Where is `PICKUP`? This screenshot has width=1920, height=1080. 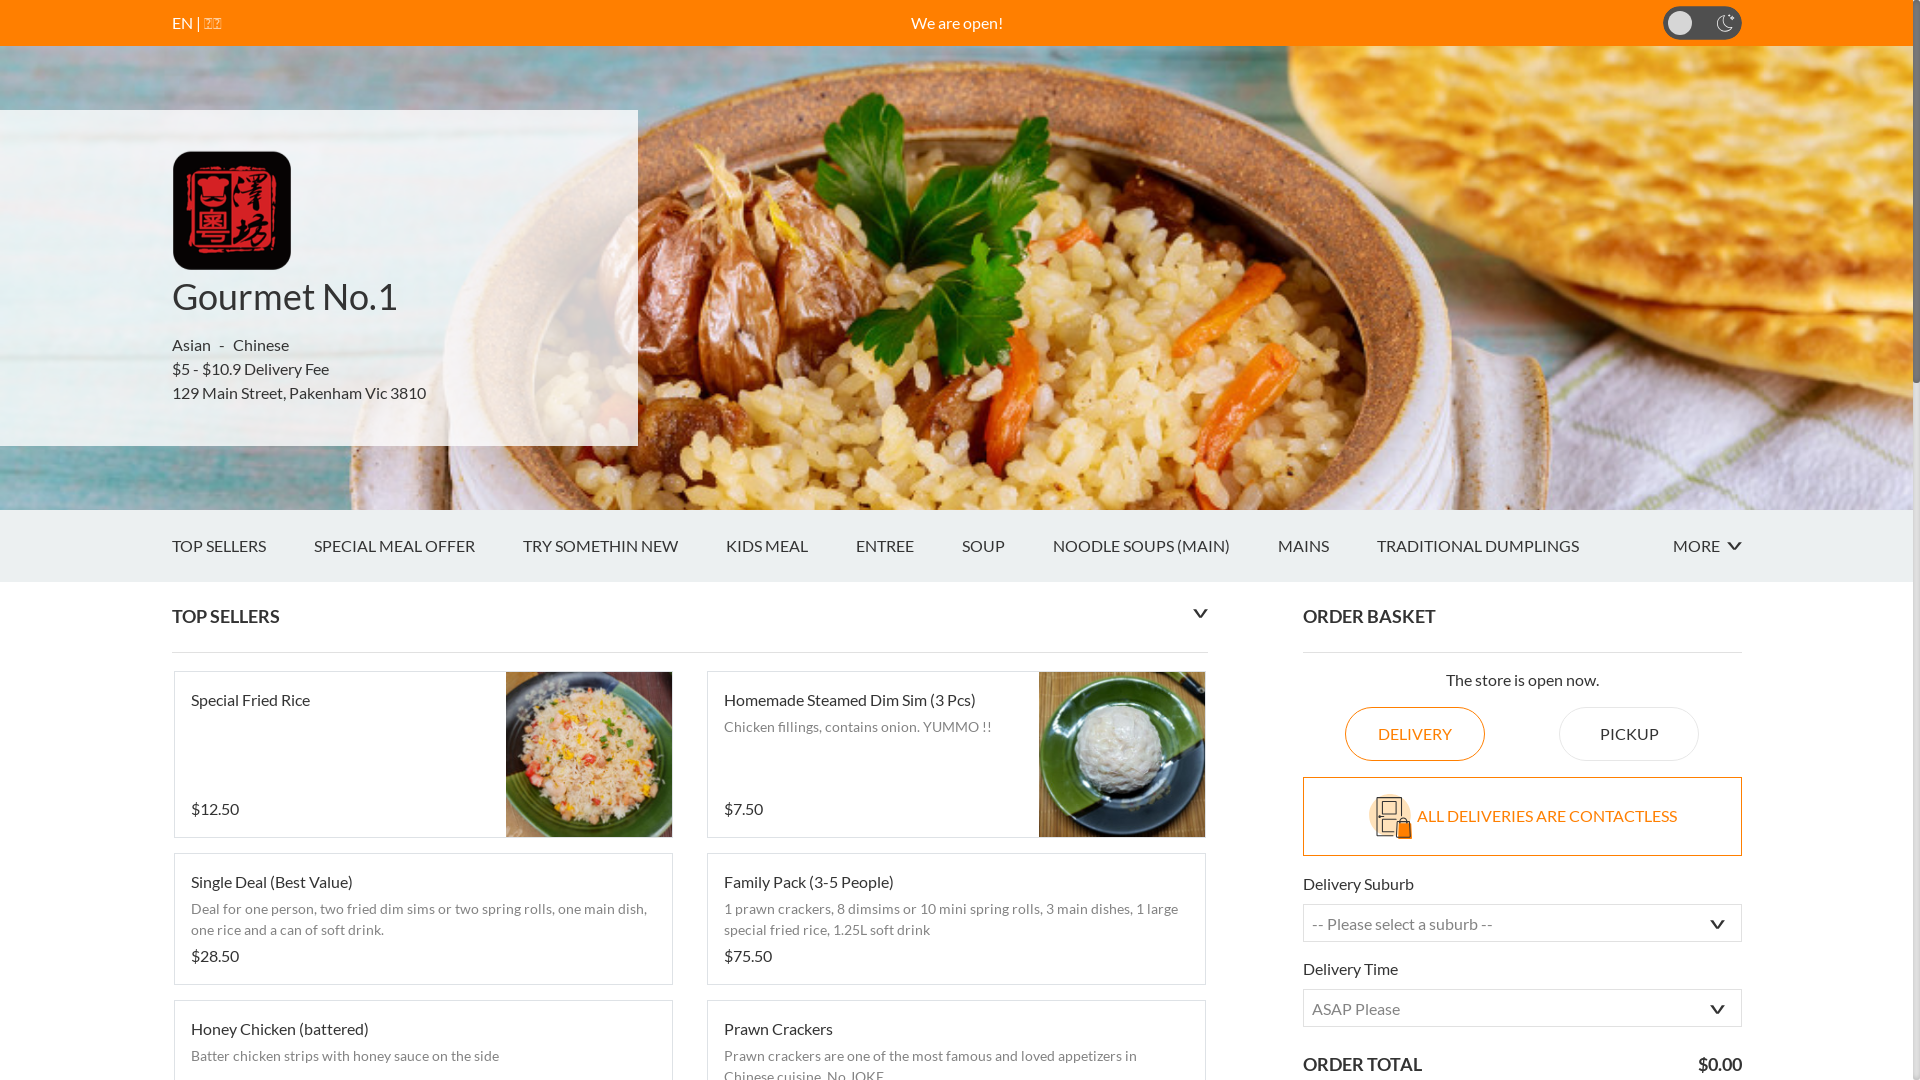 PICKUP is located at coordinates (1629, 734).